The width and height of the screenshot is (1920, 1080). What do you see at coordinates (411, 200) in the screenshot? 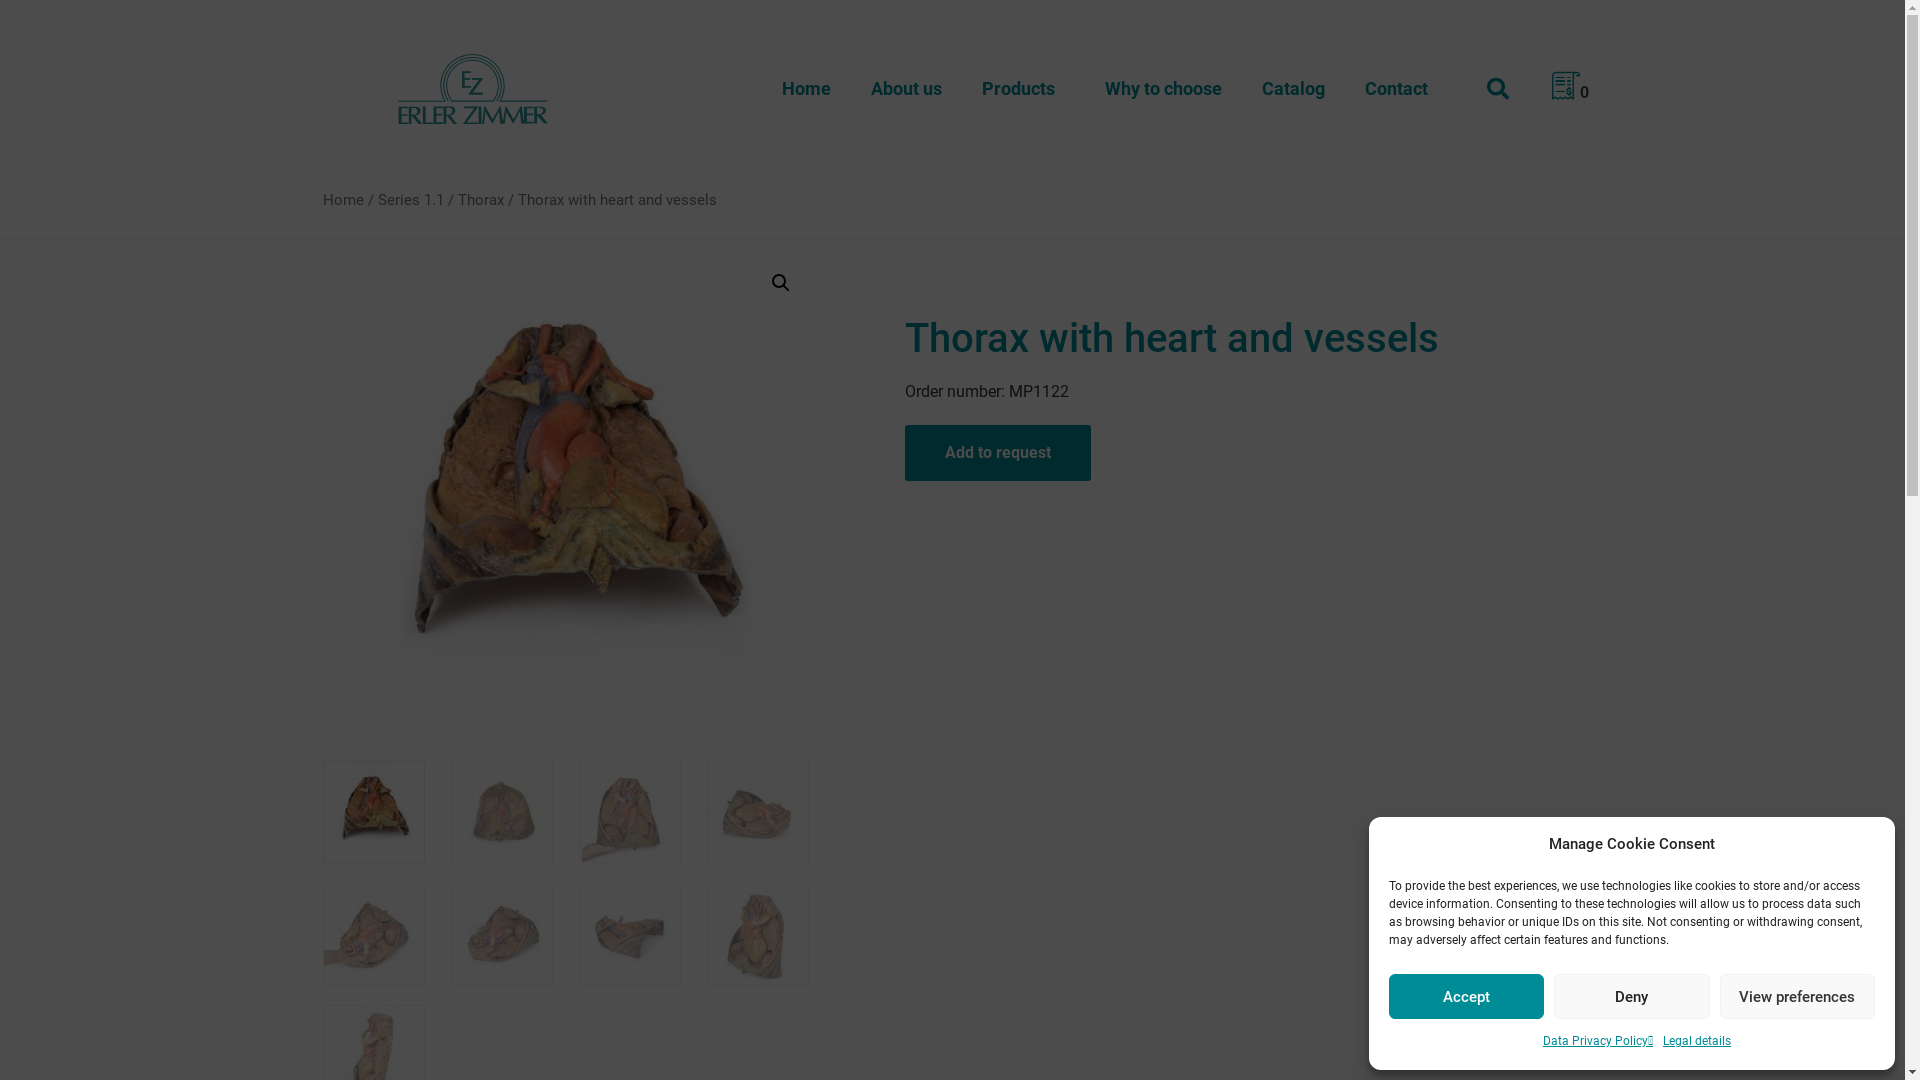
I see `Series 1.1` at bounding box center [411, 200].